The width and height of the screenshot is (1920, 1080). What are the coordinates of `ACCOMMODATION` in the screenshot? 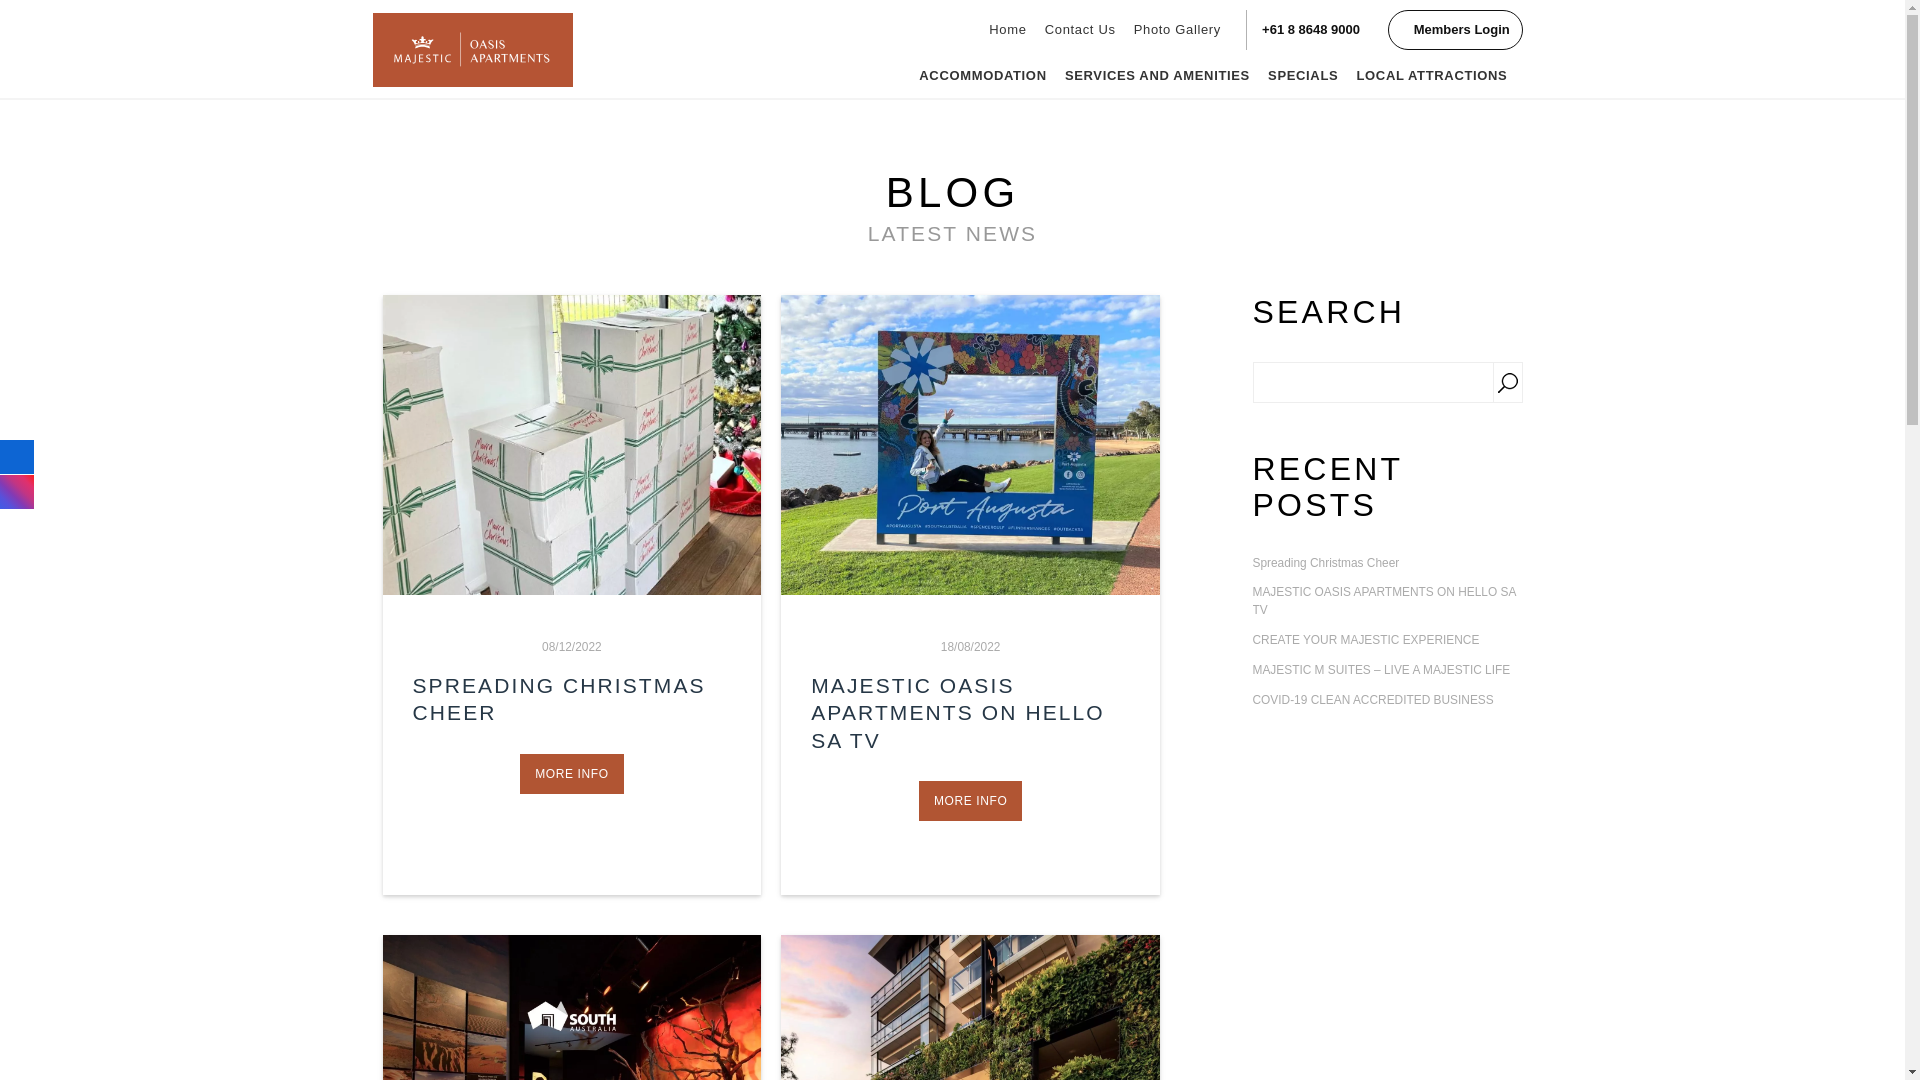 It's located at (983, 76).